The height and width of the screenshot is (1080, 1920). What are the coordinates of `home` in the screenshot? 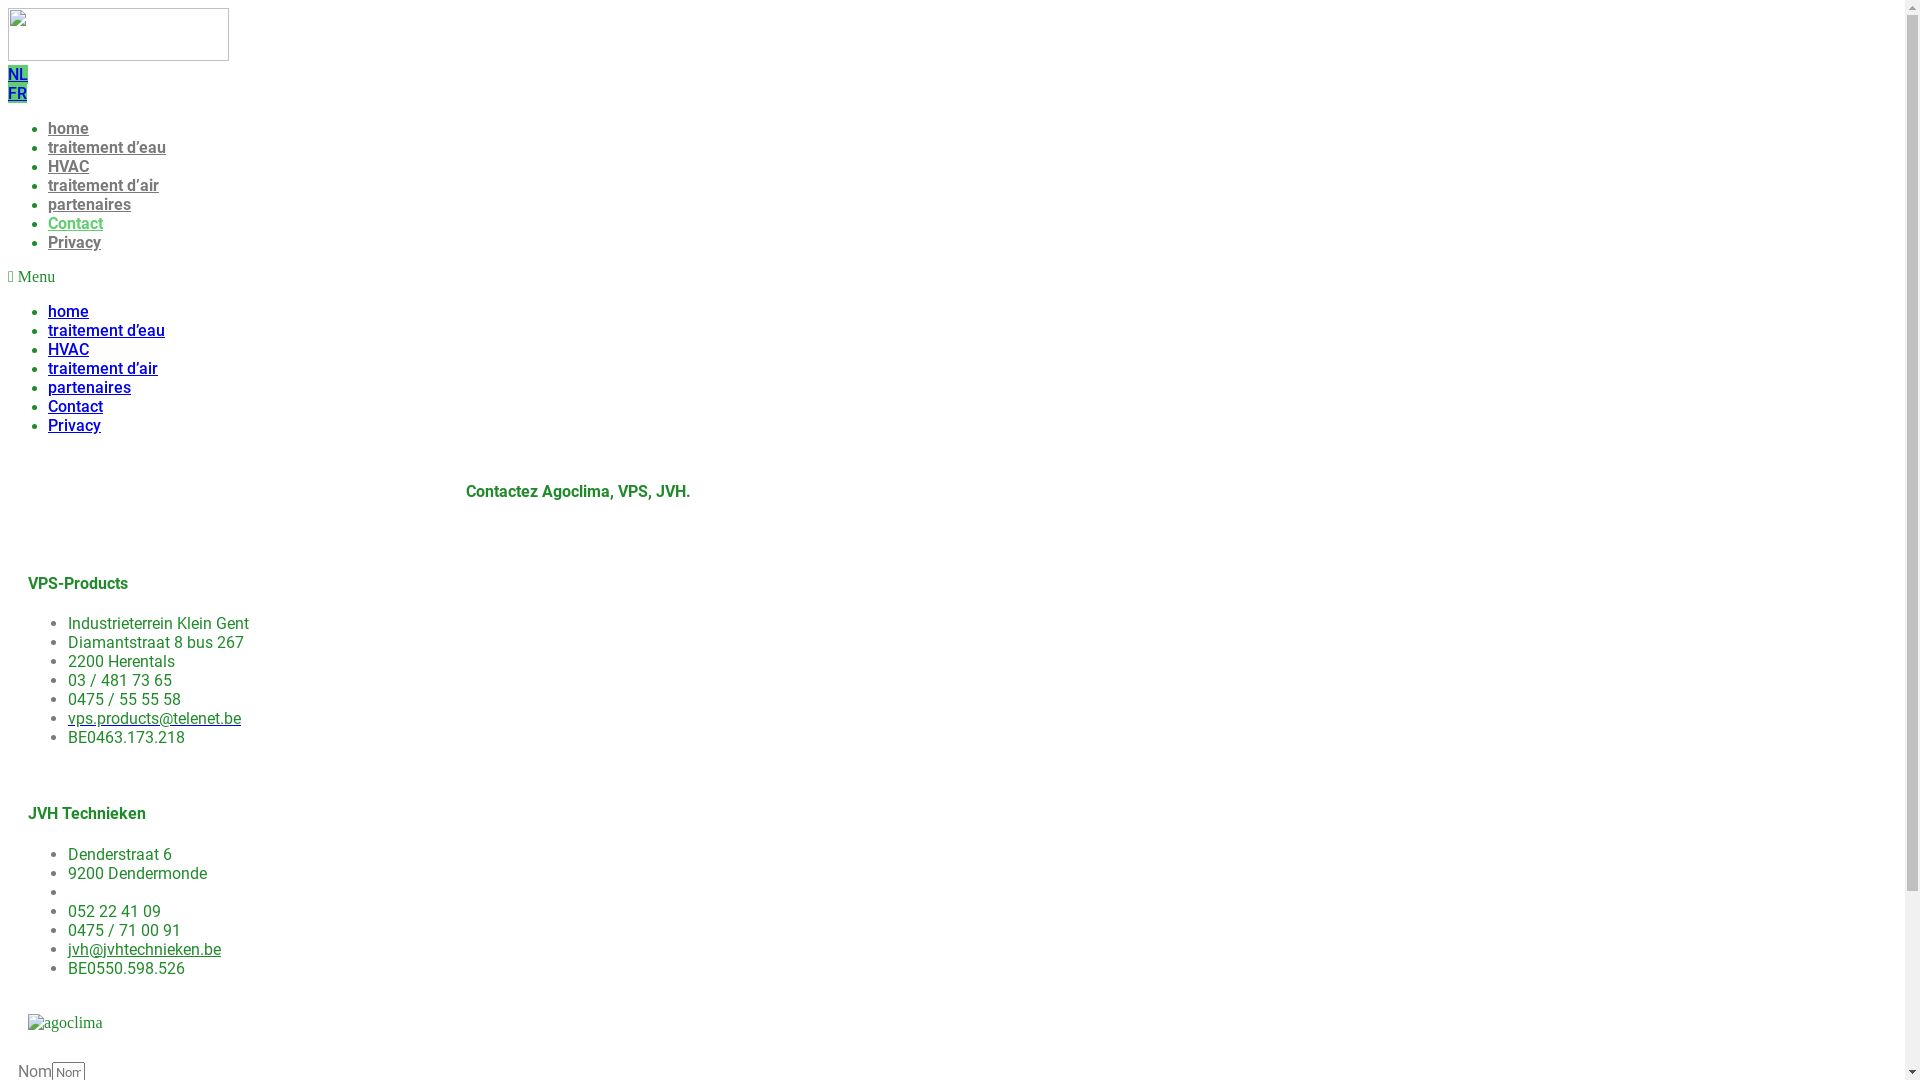 It's located at (68, 312).